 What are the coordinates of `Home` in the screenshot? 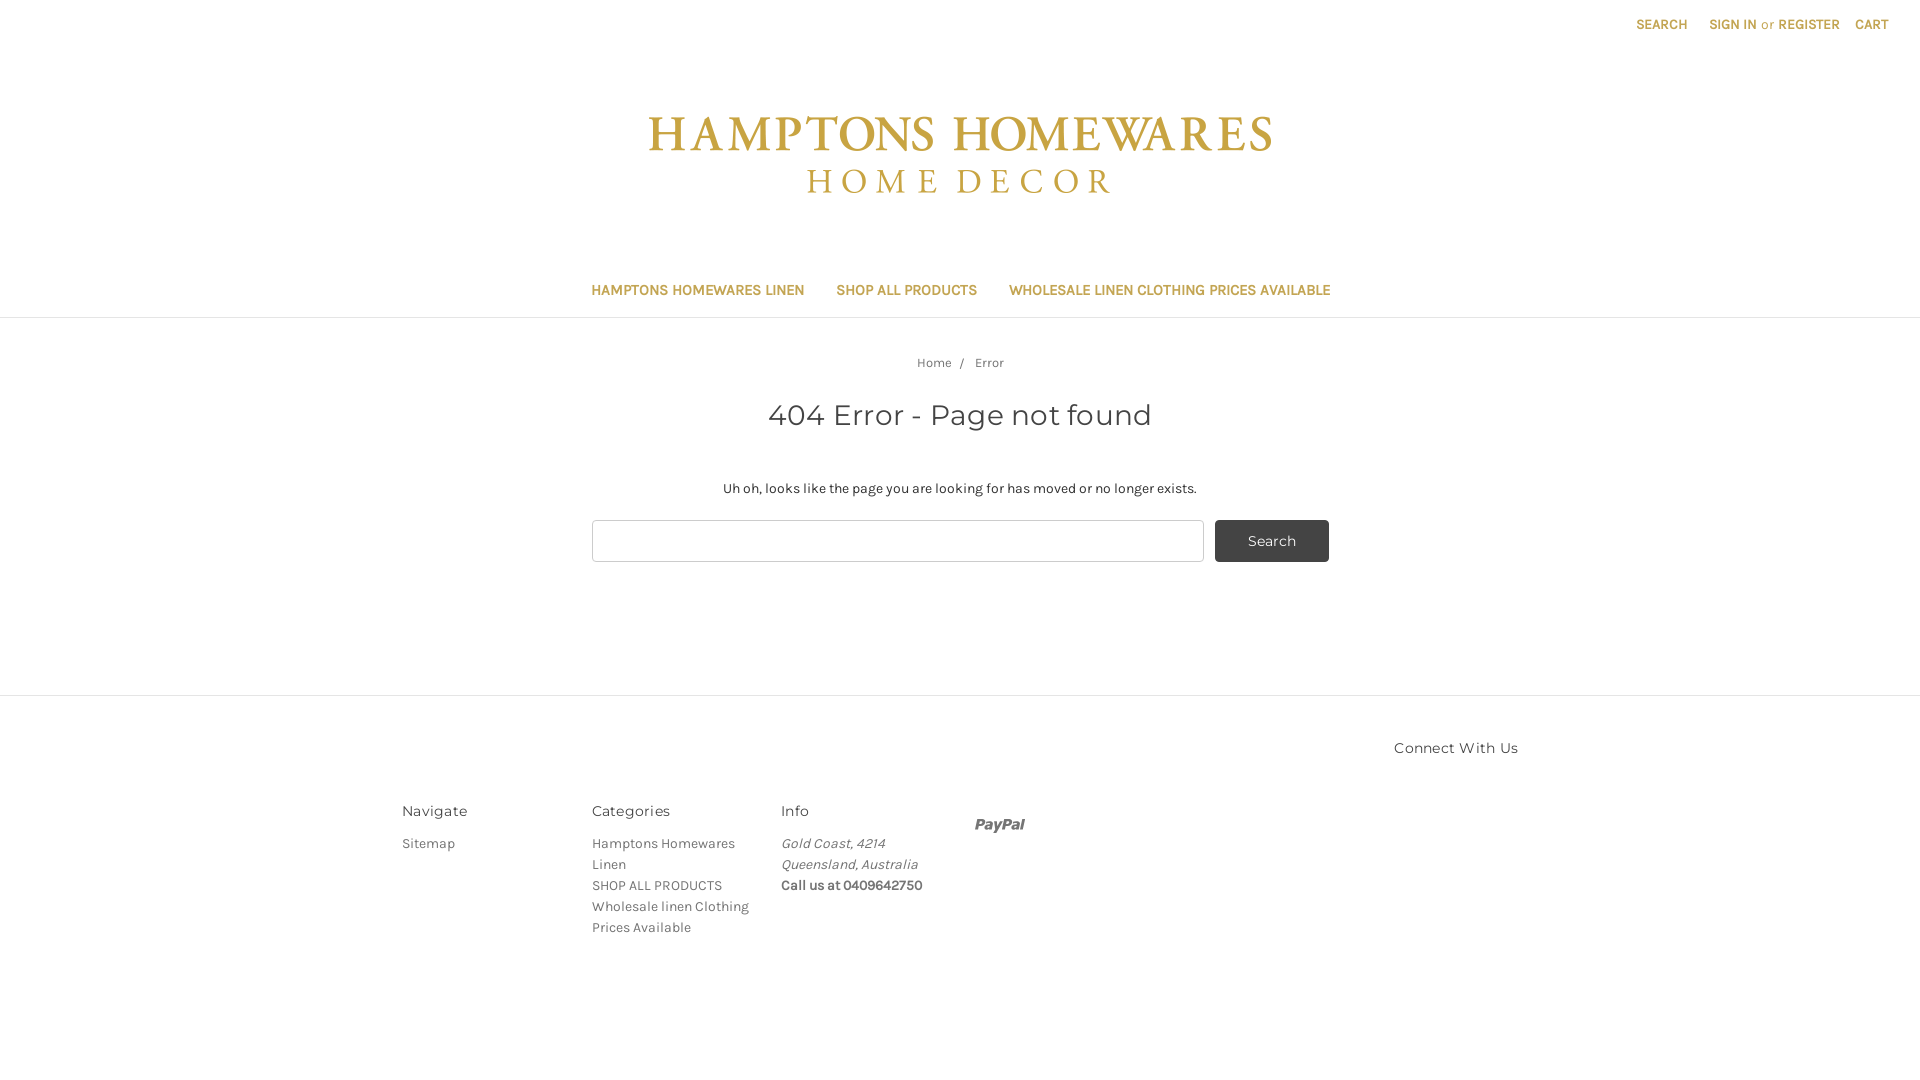 It's located at (934, 362).